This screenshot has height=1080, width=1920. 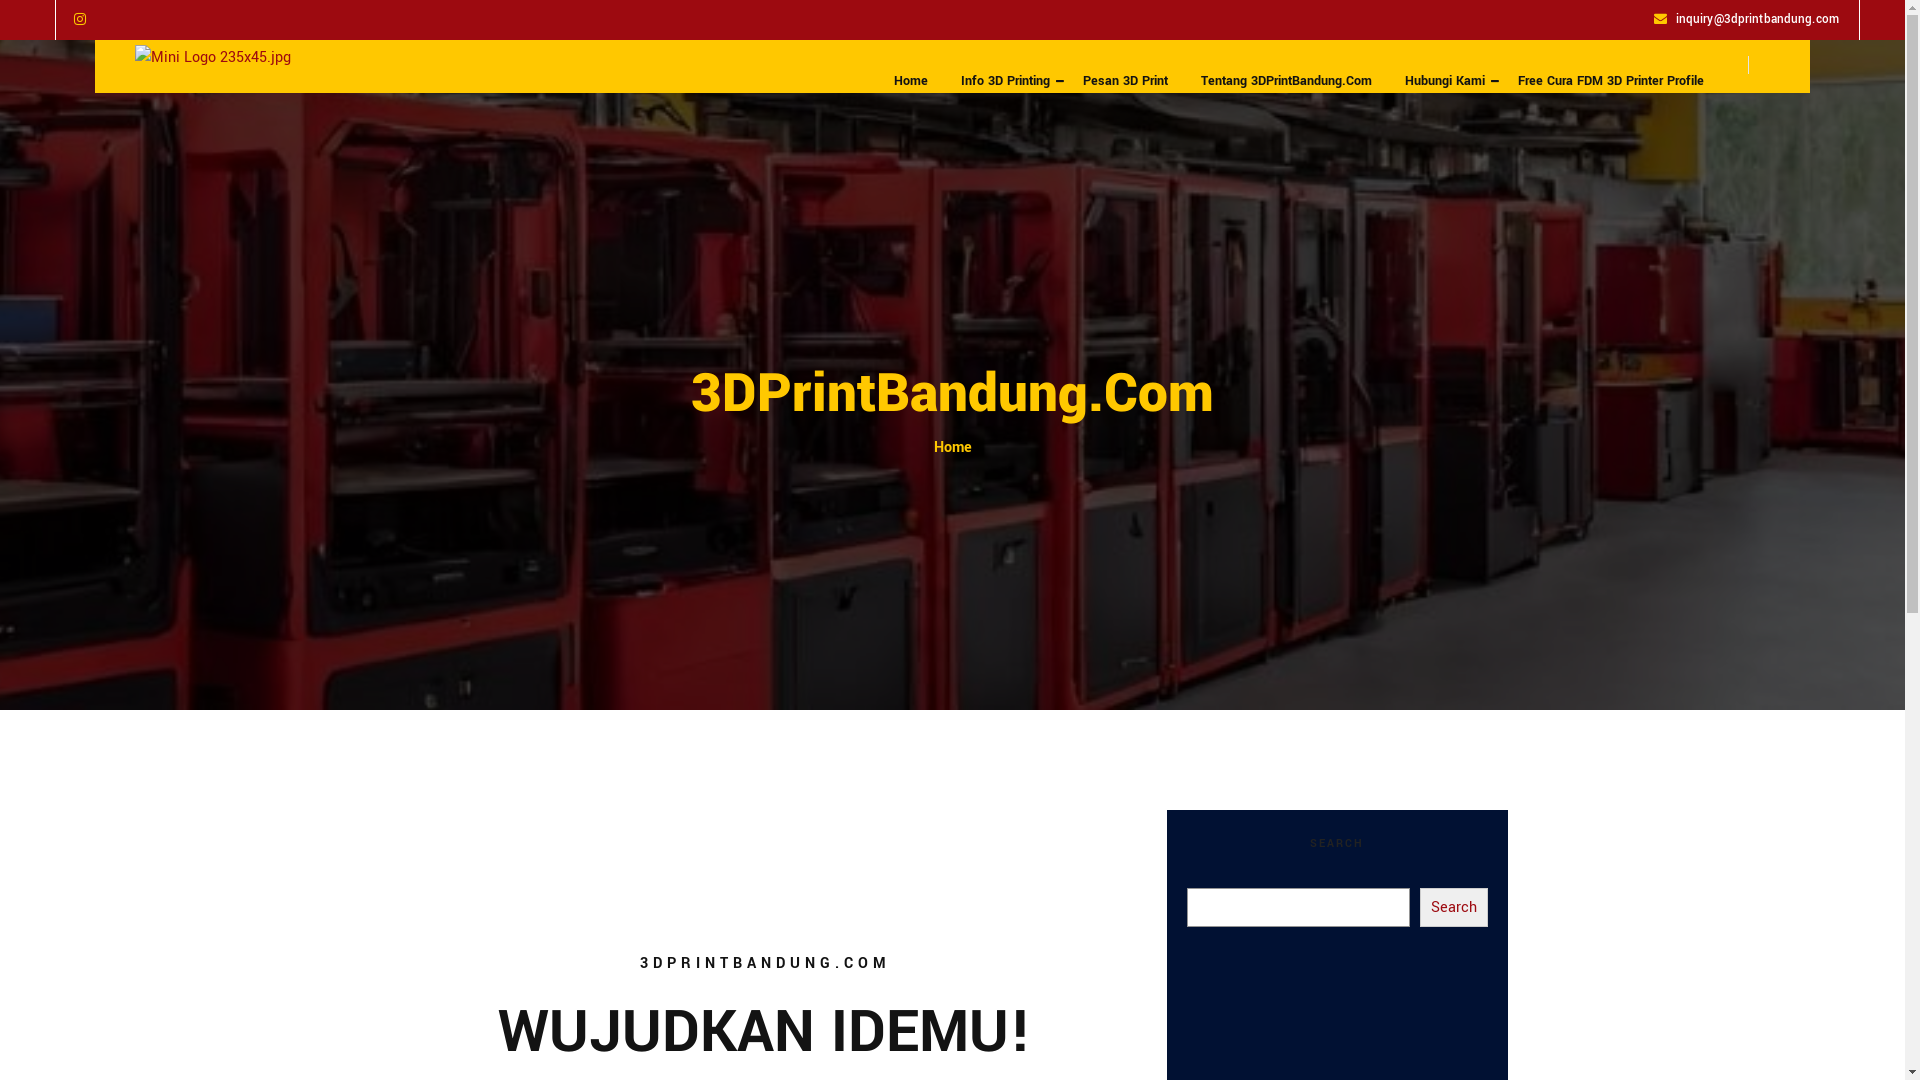 What do you see at coordinates (911, 82) in the screenshot?
I see `Home` at bounding box center [911, 82].